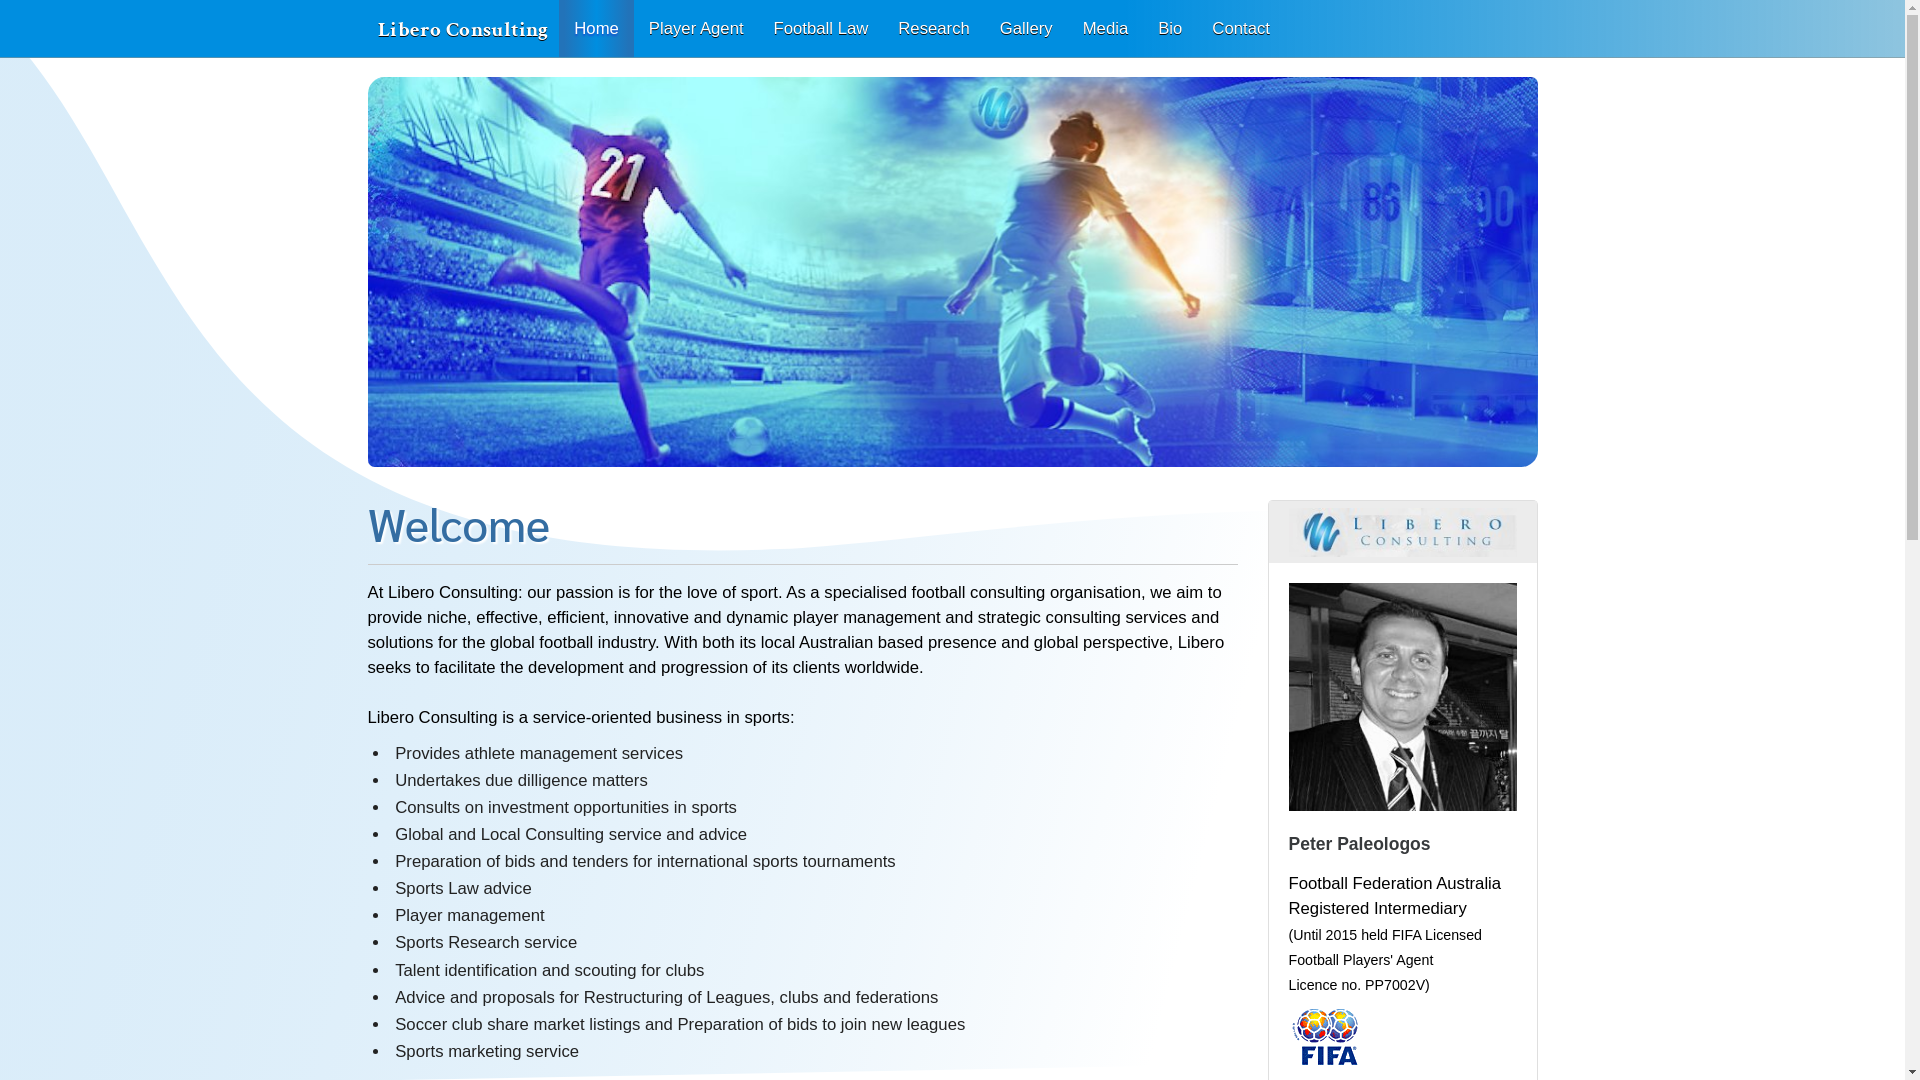  I want to click on Peter's Bio, so click(1402, 697).